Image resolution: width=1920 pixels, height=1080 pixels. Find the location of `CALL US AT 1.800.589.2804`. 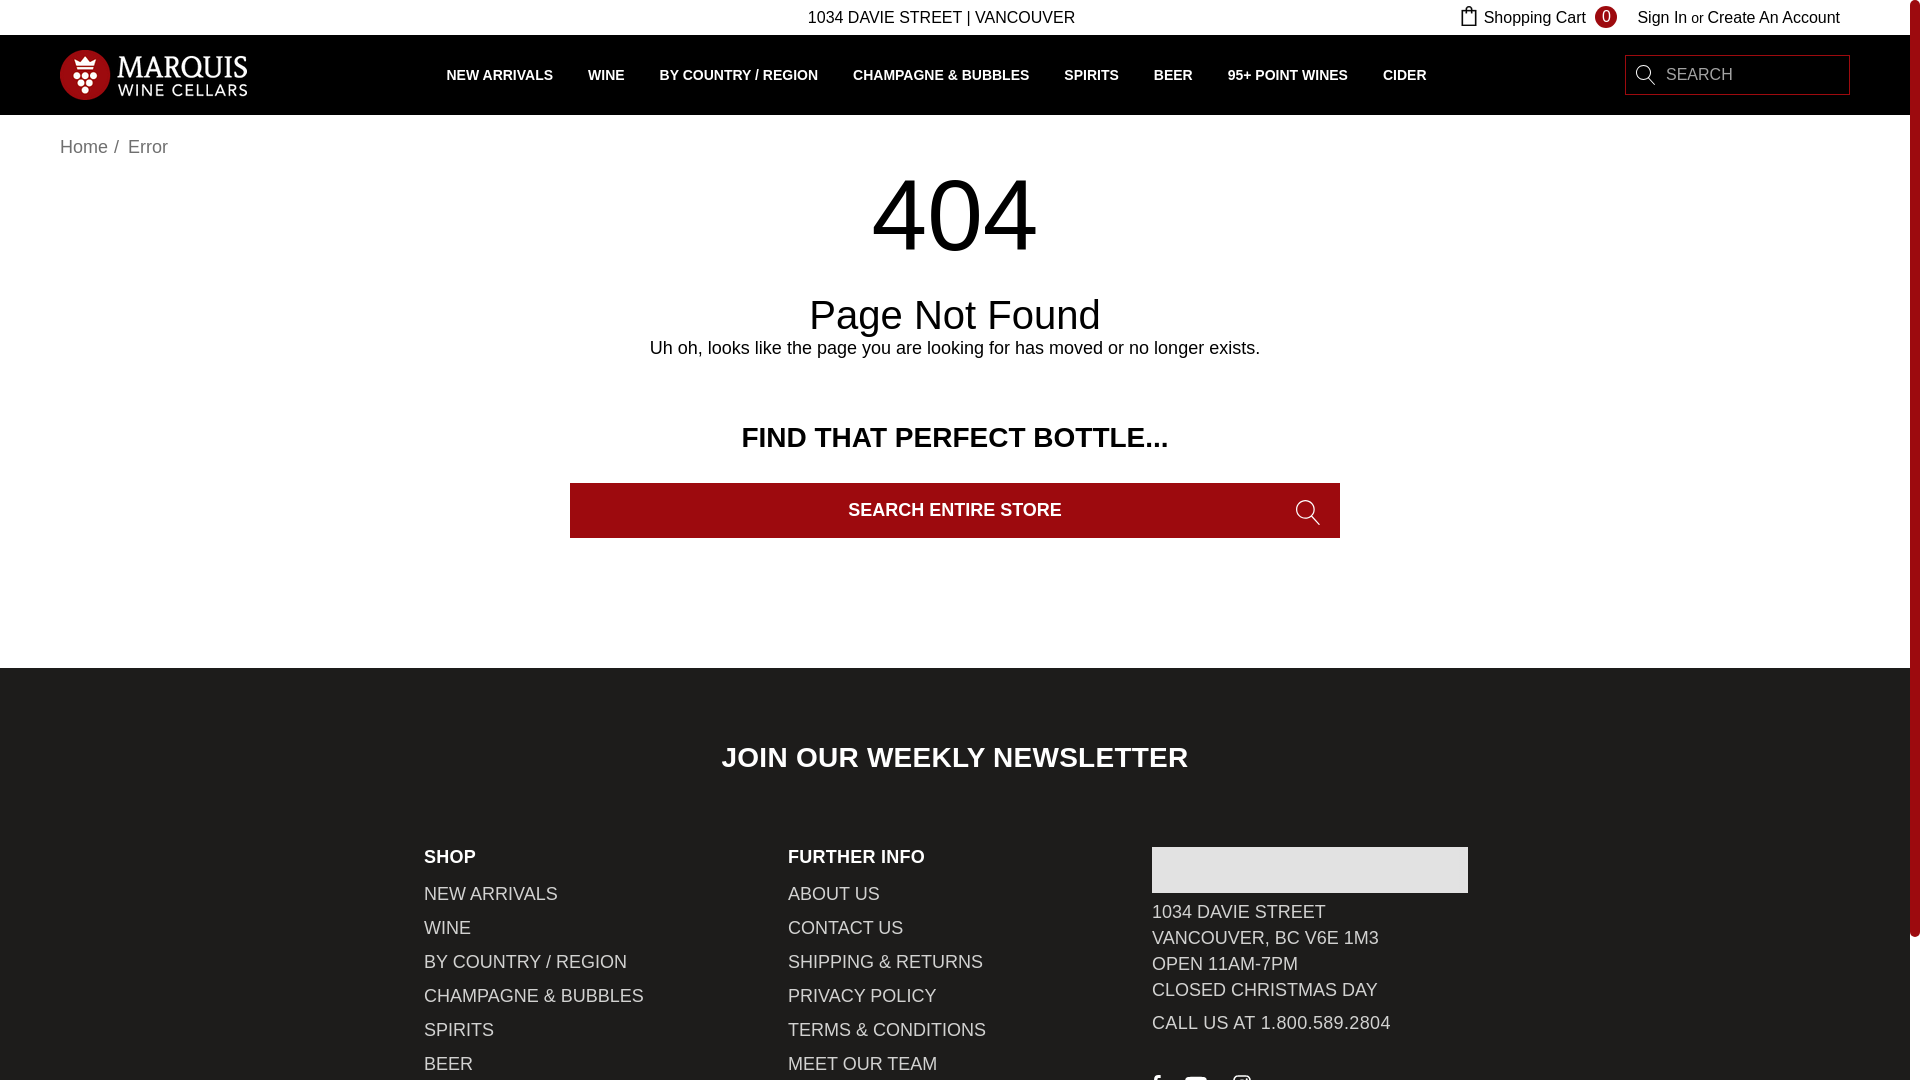

CALL US AT 1.800.589.2804 is located at coordinates (1271, 1022).